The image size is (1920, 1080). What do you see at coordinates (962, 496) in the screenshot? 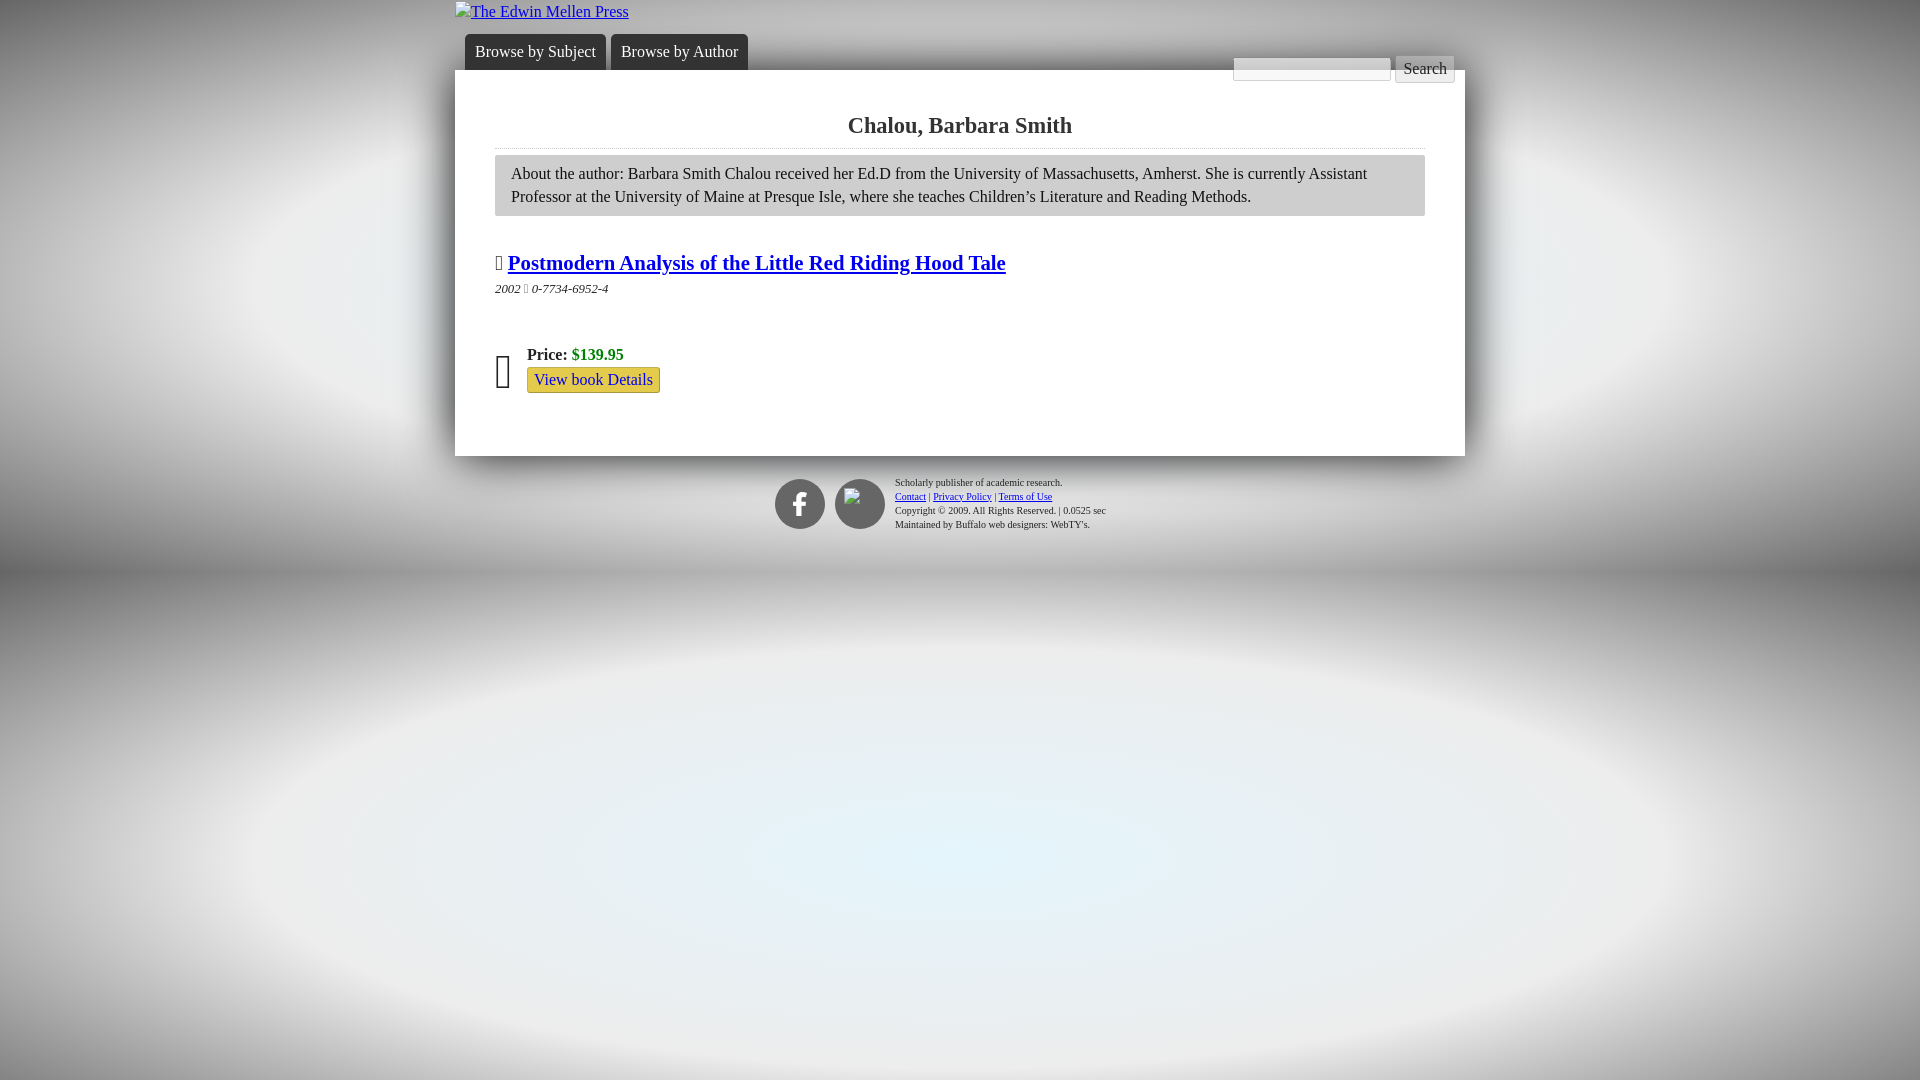
I see `Privacy Policy` at bounding box center [962, 496].